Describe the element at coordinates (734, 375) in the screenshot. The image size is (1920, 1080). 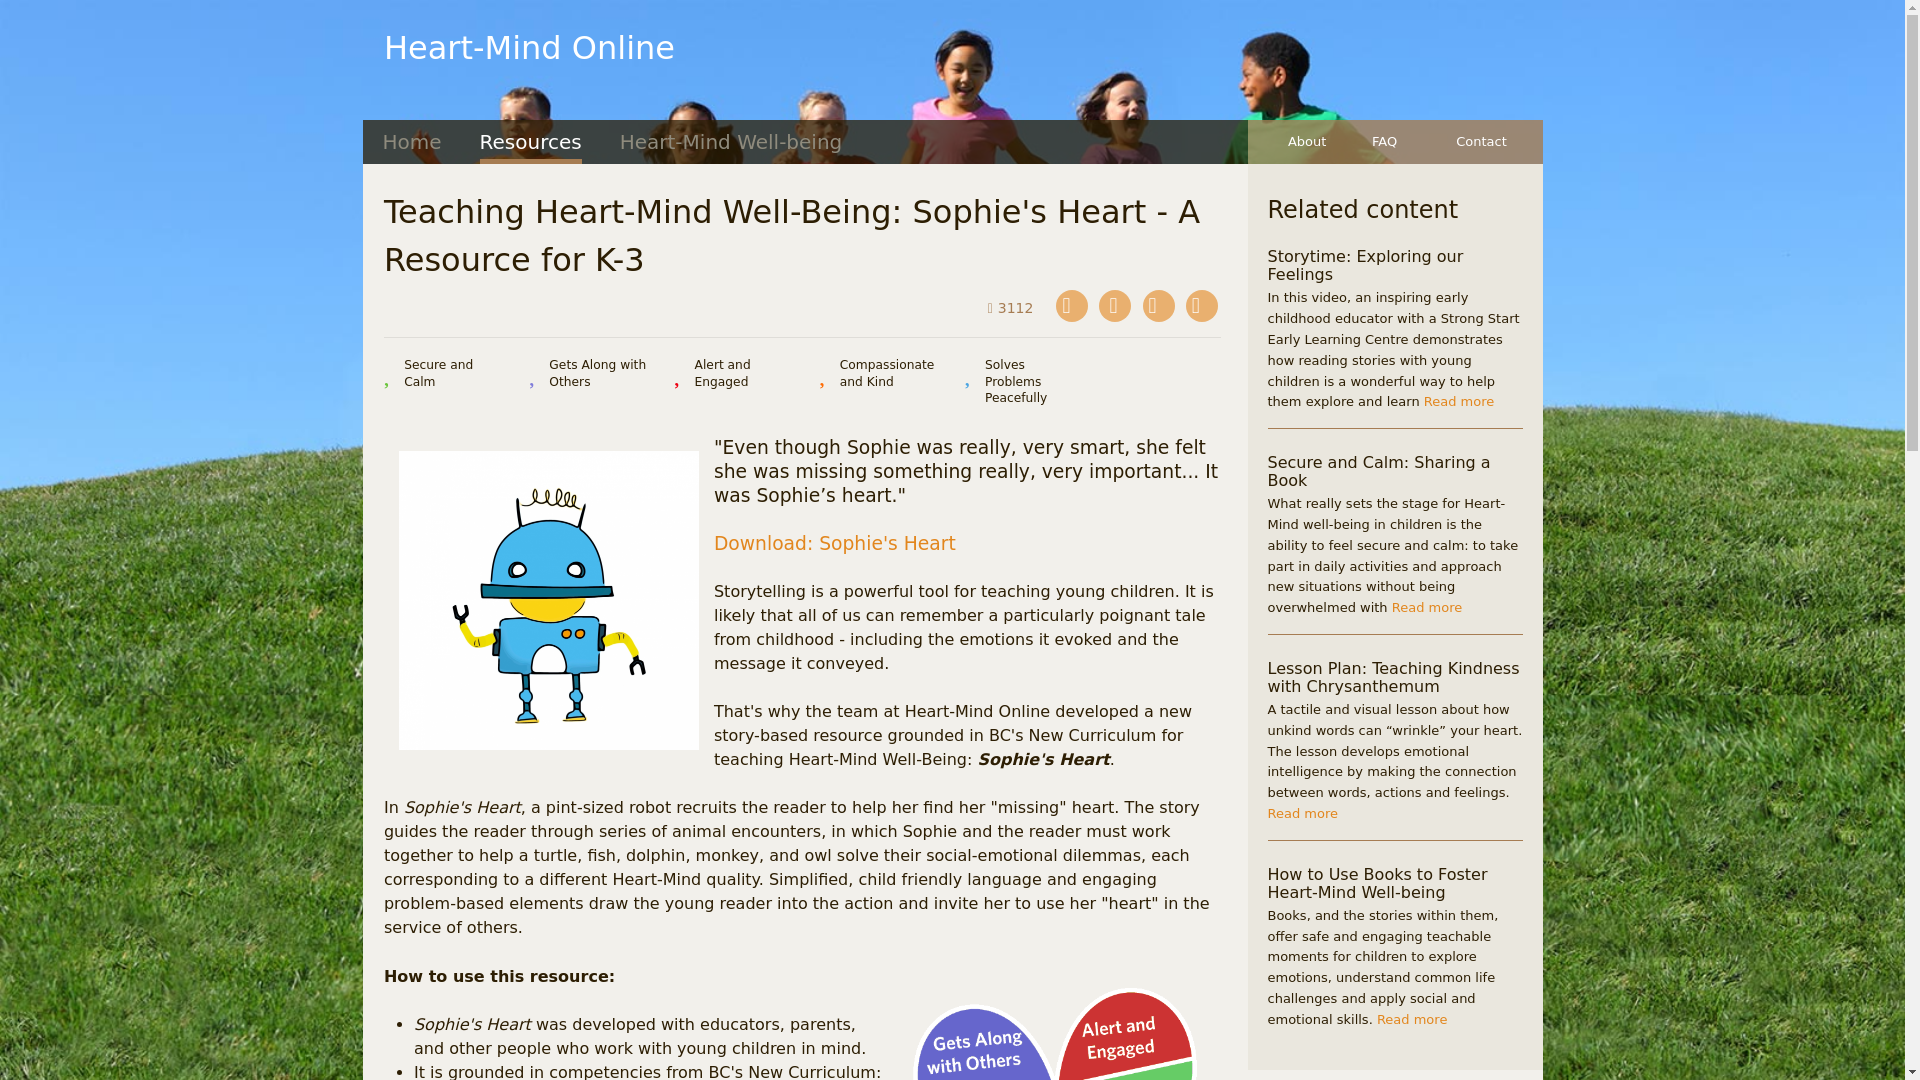
I see `Alert and Engaged` at that location.